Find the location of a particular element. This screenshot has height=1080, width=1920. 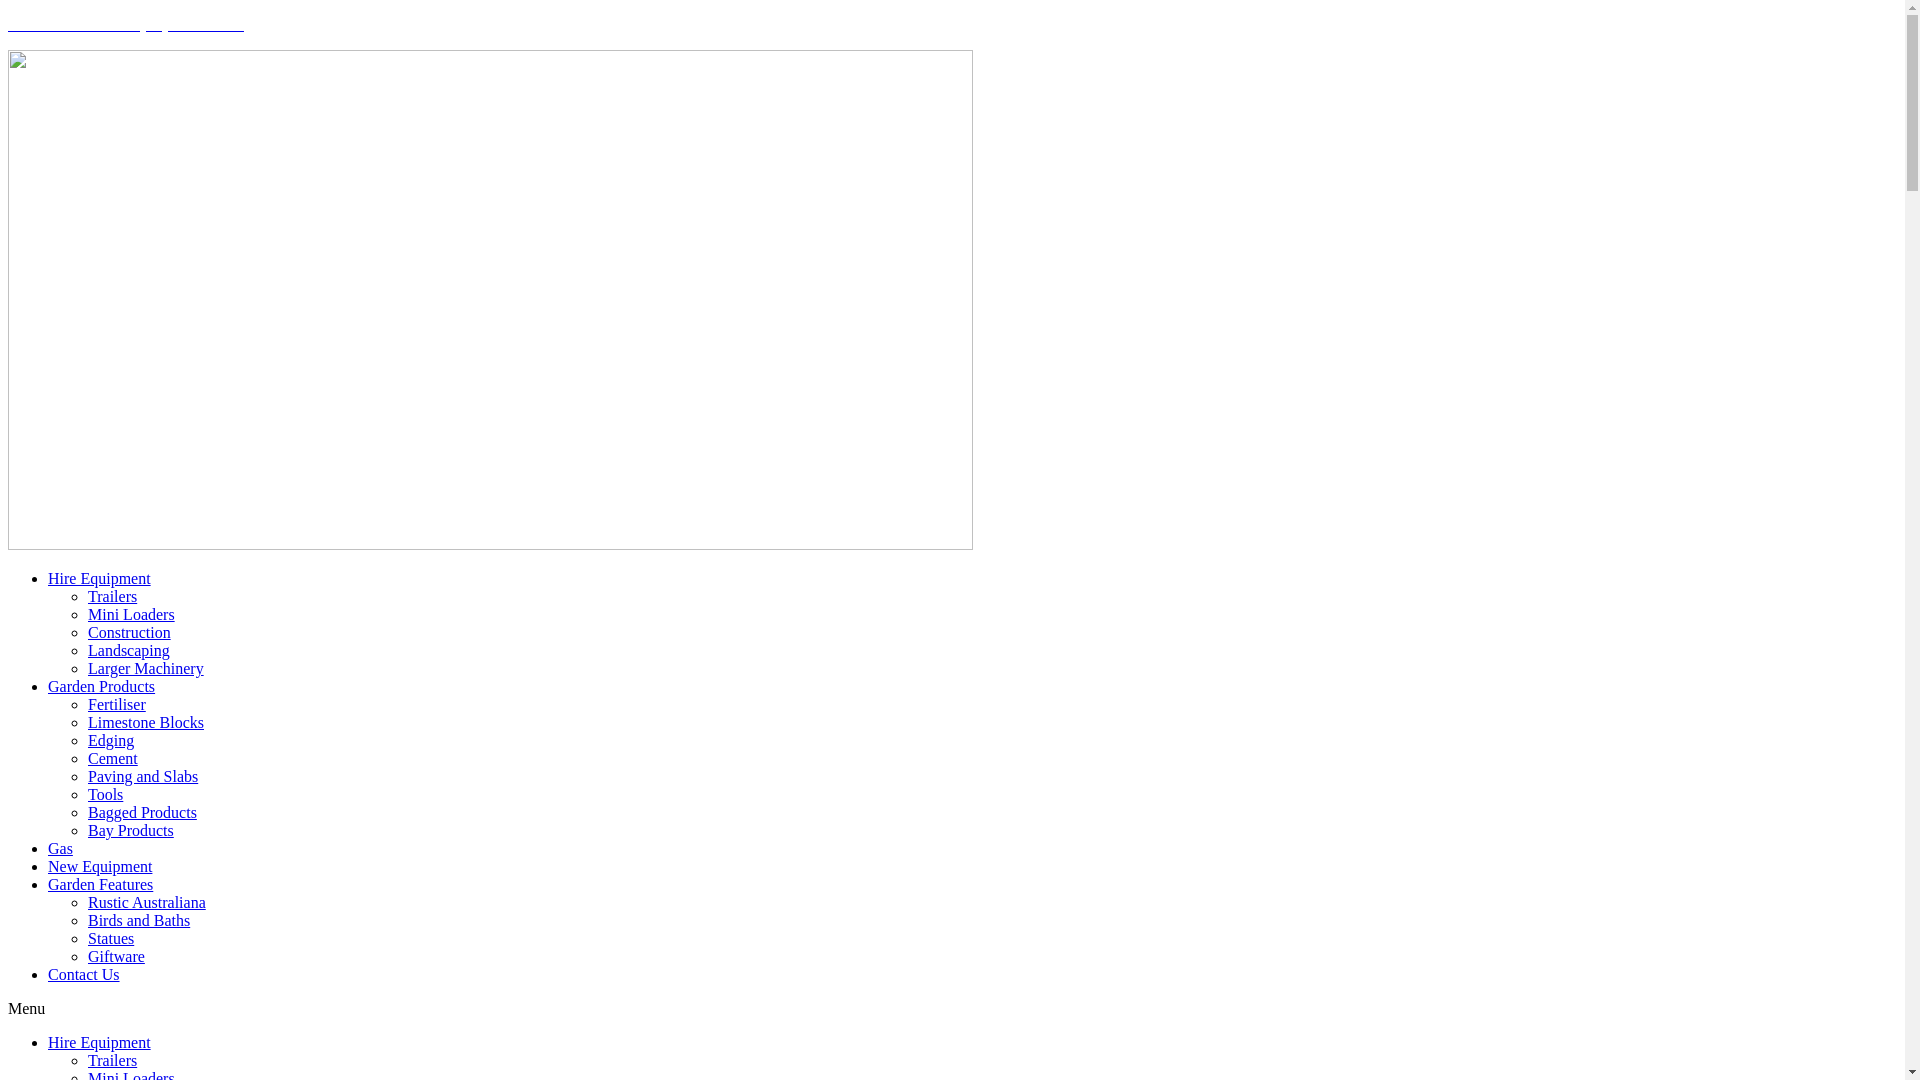

New Equipment is located at coordinates (100, 866).